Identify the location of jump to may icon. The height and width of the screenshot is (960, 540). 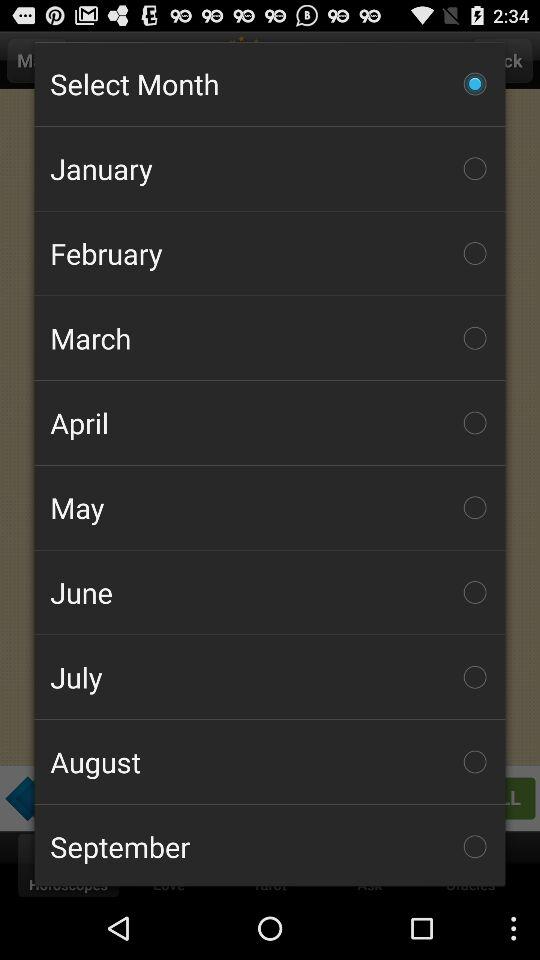
(270, 507).